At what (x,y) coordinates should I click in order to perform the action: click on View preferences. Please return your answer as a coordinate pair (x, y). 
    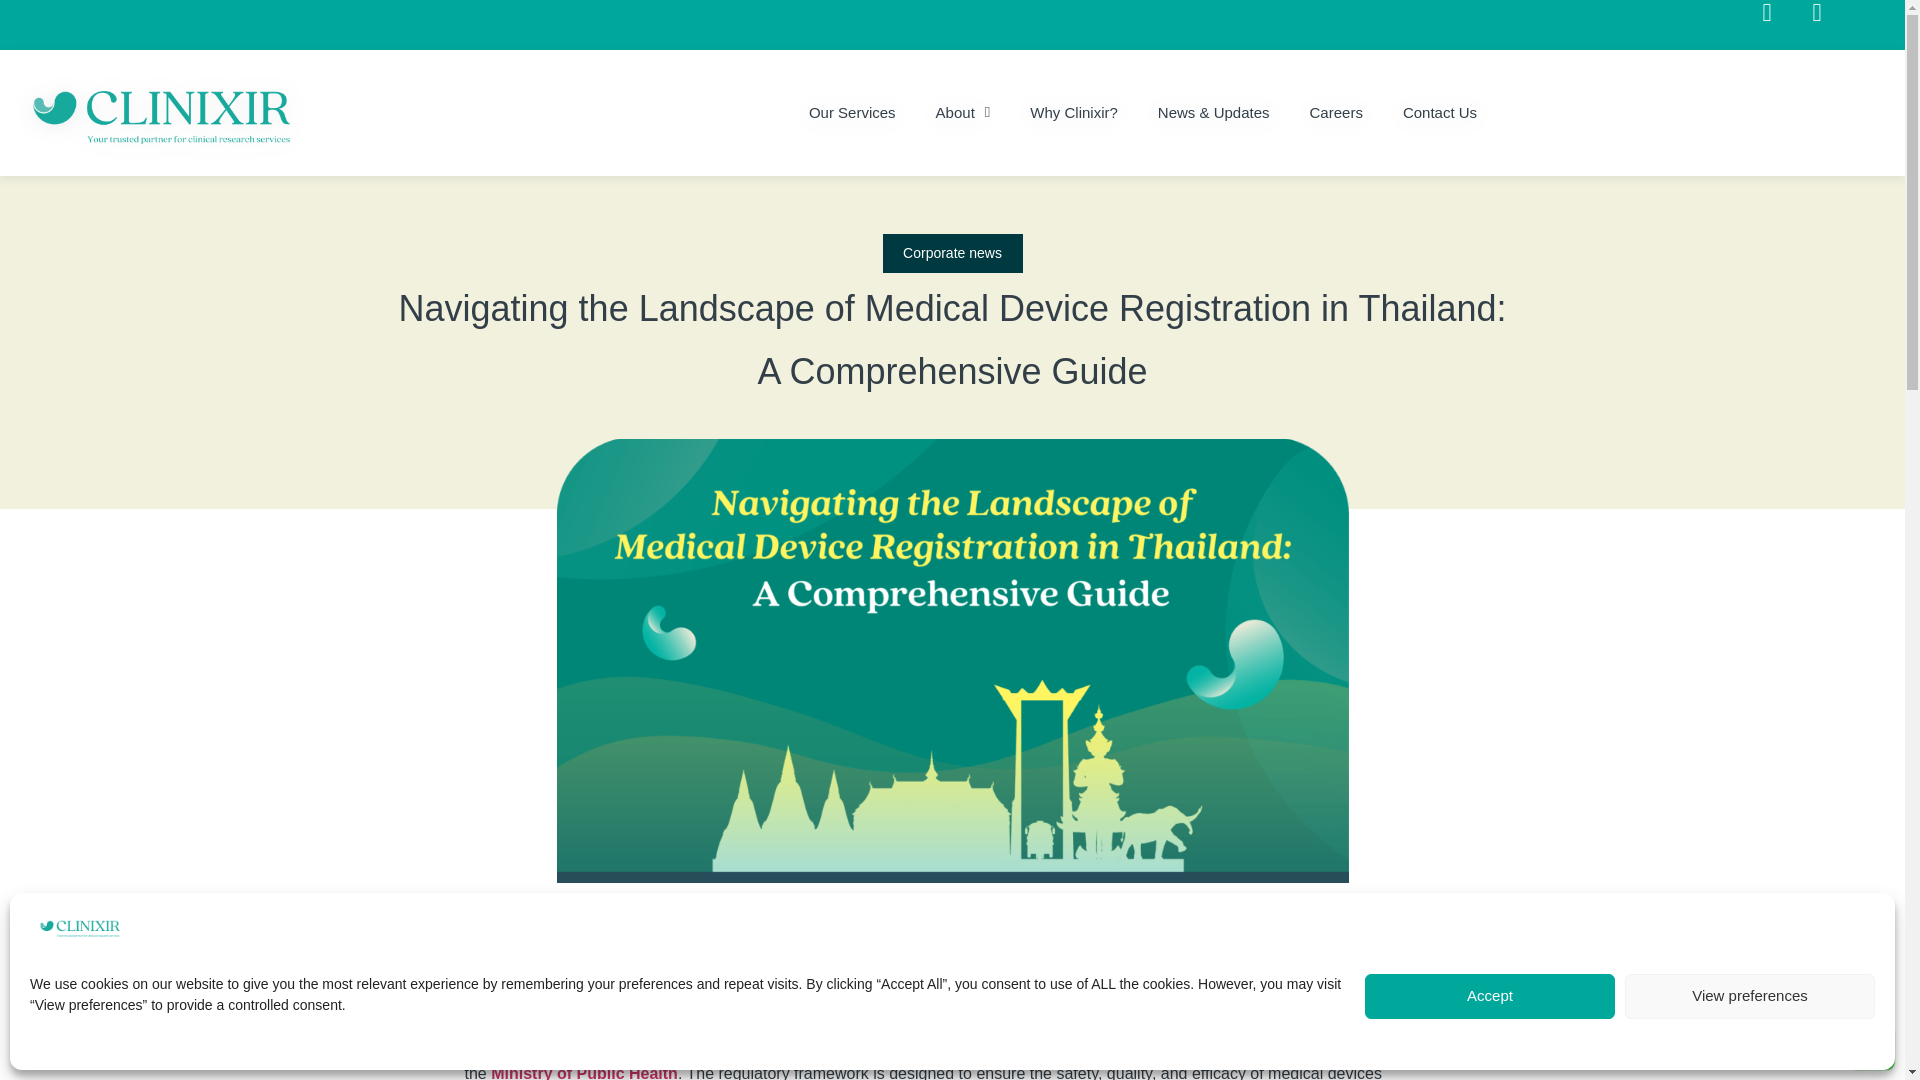
    Looking at the image, I should click on (1750, 996).